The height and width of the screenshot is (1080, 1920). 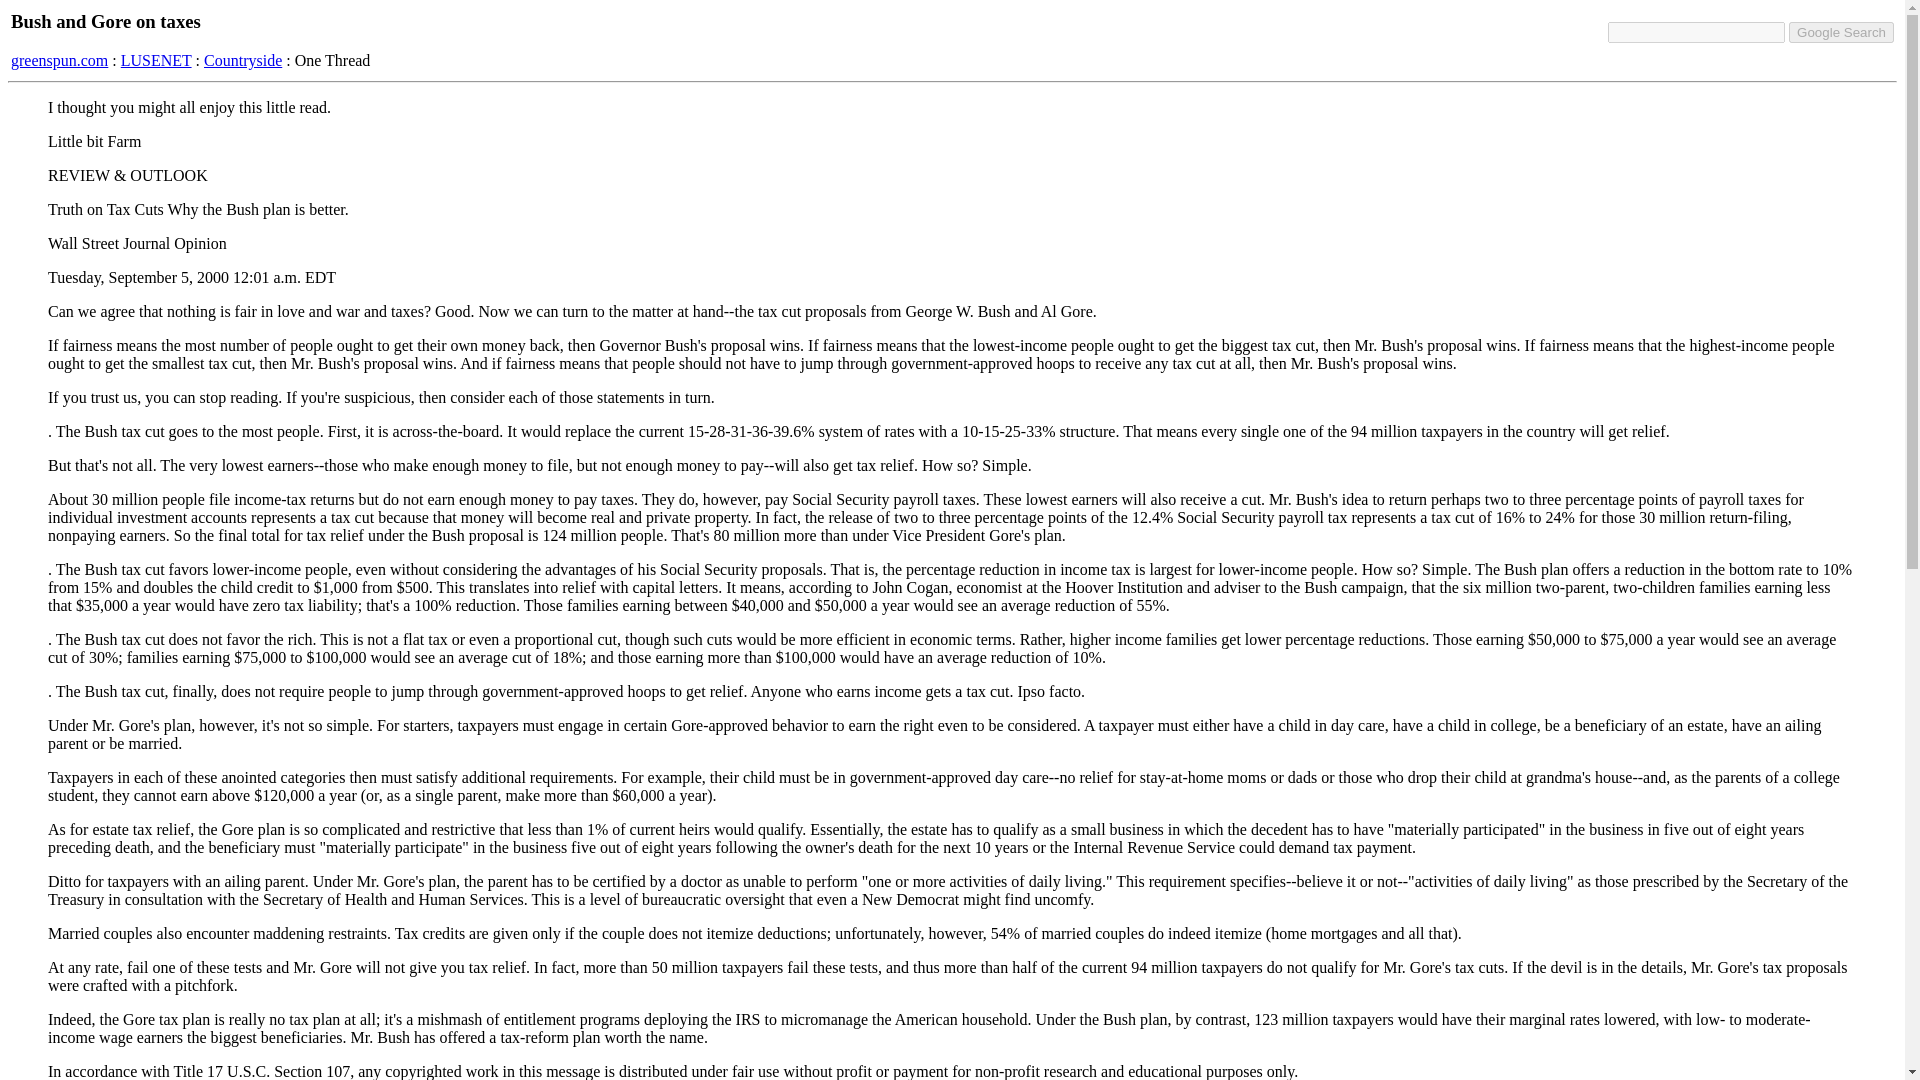 I want to click on greenspun.com, so click(x=59, y=60).